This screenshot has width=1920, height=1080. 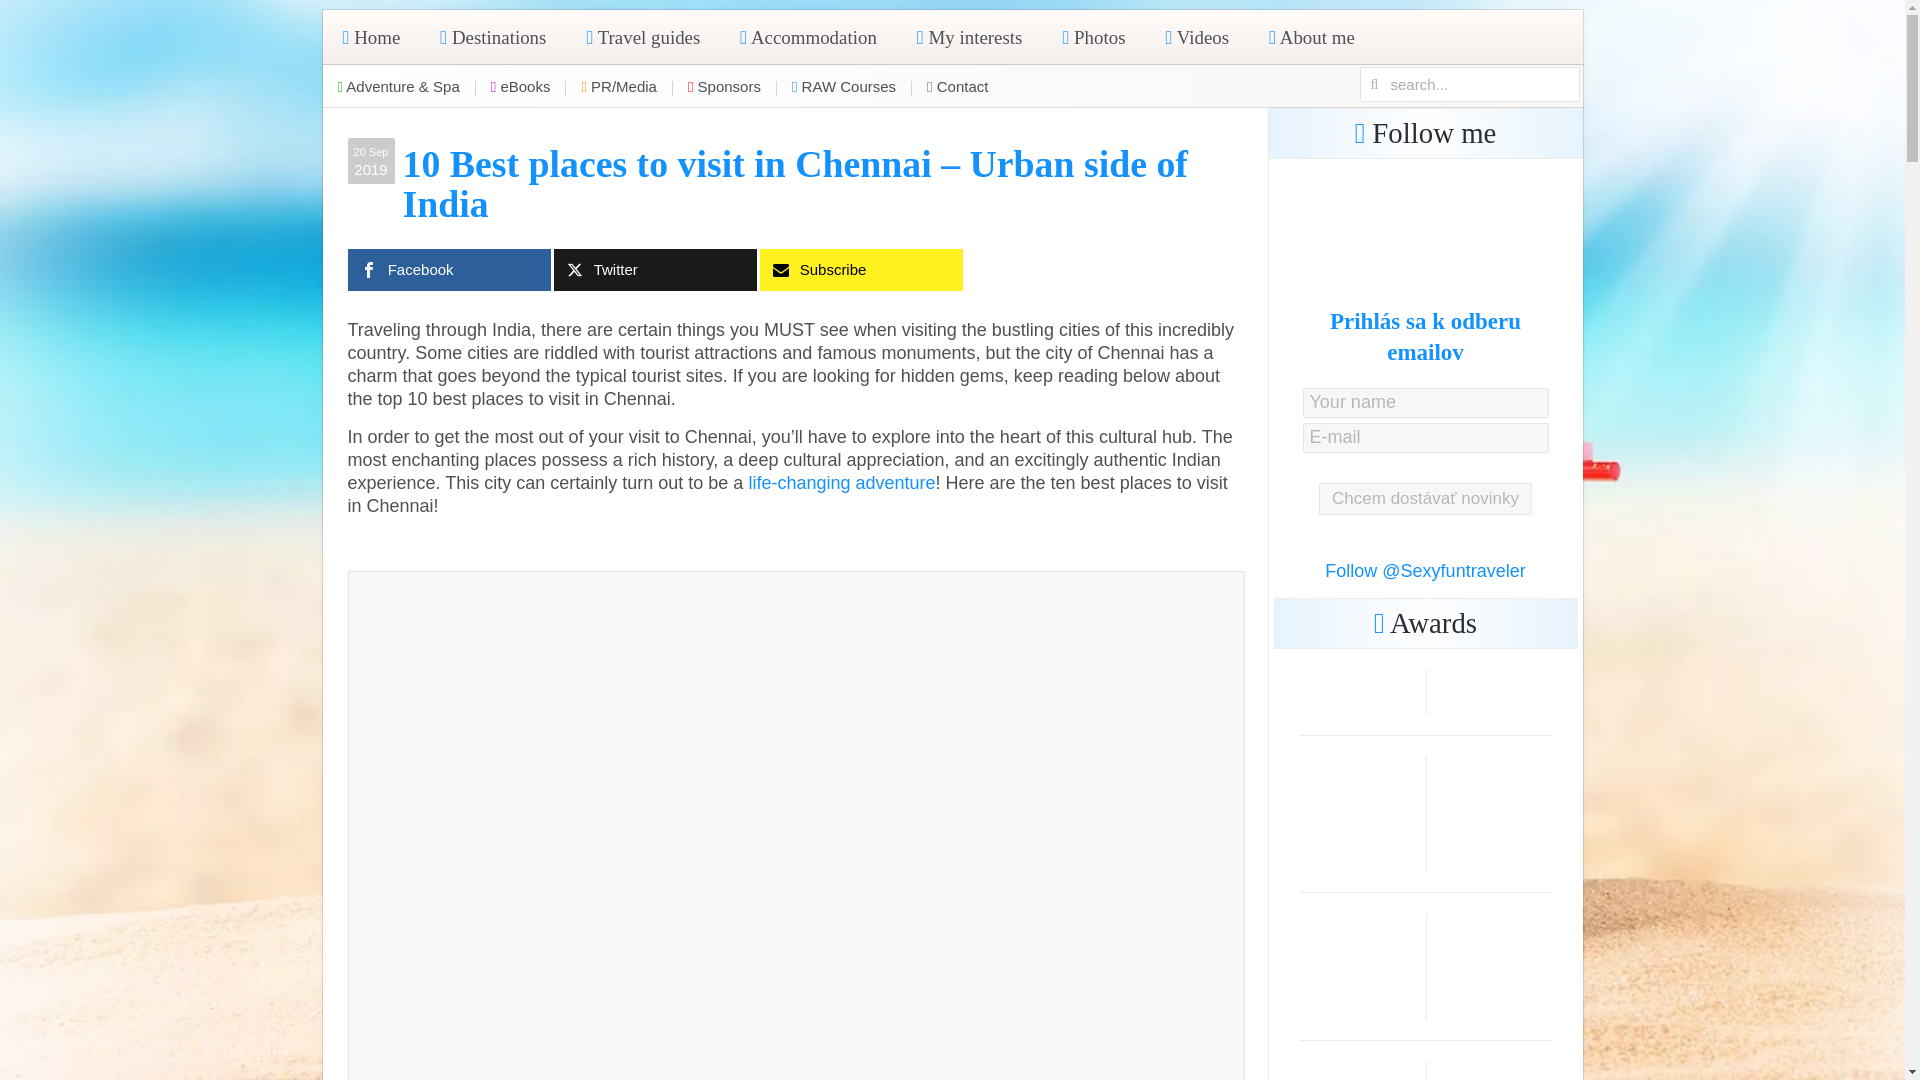 What do you see at coordinates (1093, 36) in the screenshot?
I see `Photos` at bounding box center [1093, 36].